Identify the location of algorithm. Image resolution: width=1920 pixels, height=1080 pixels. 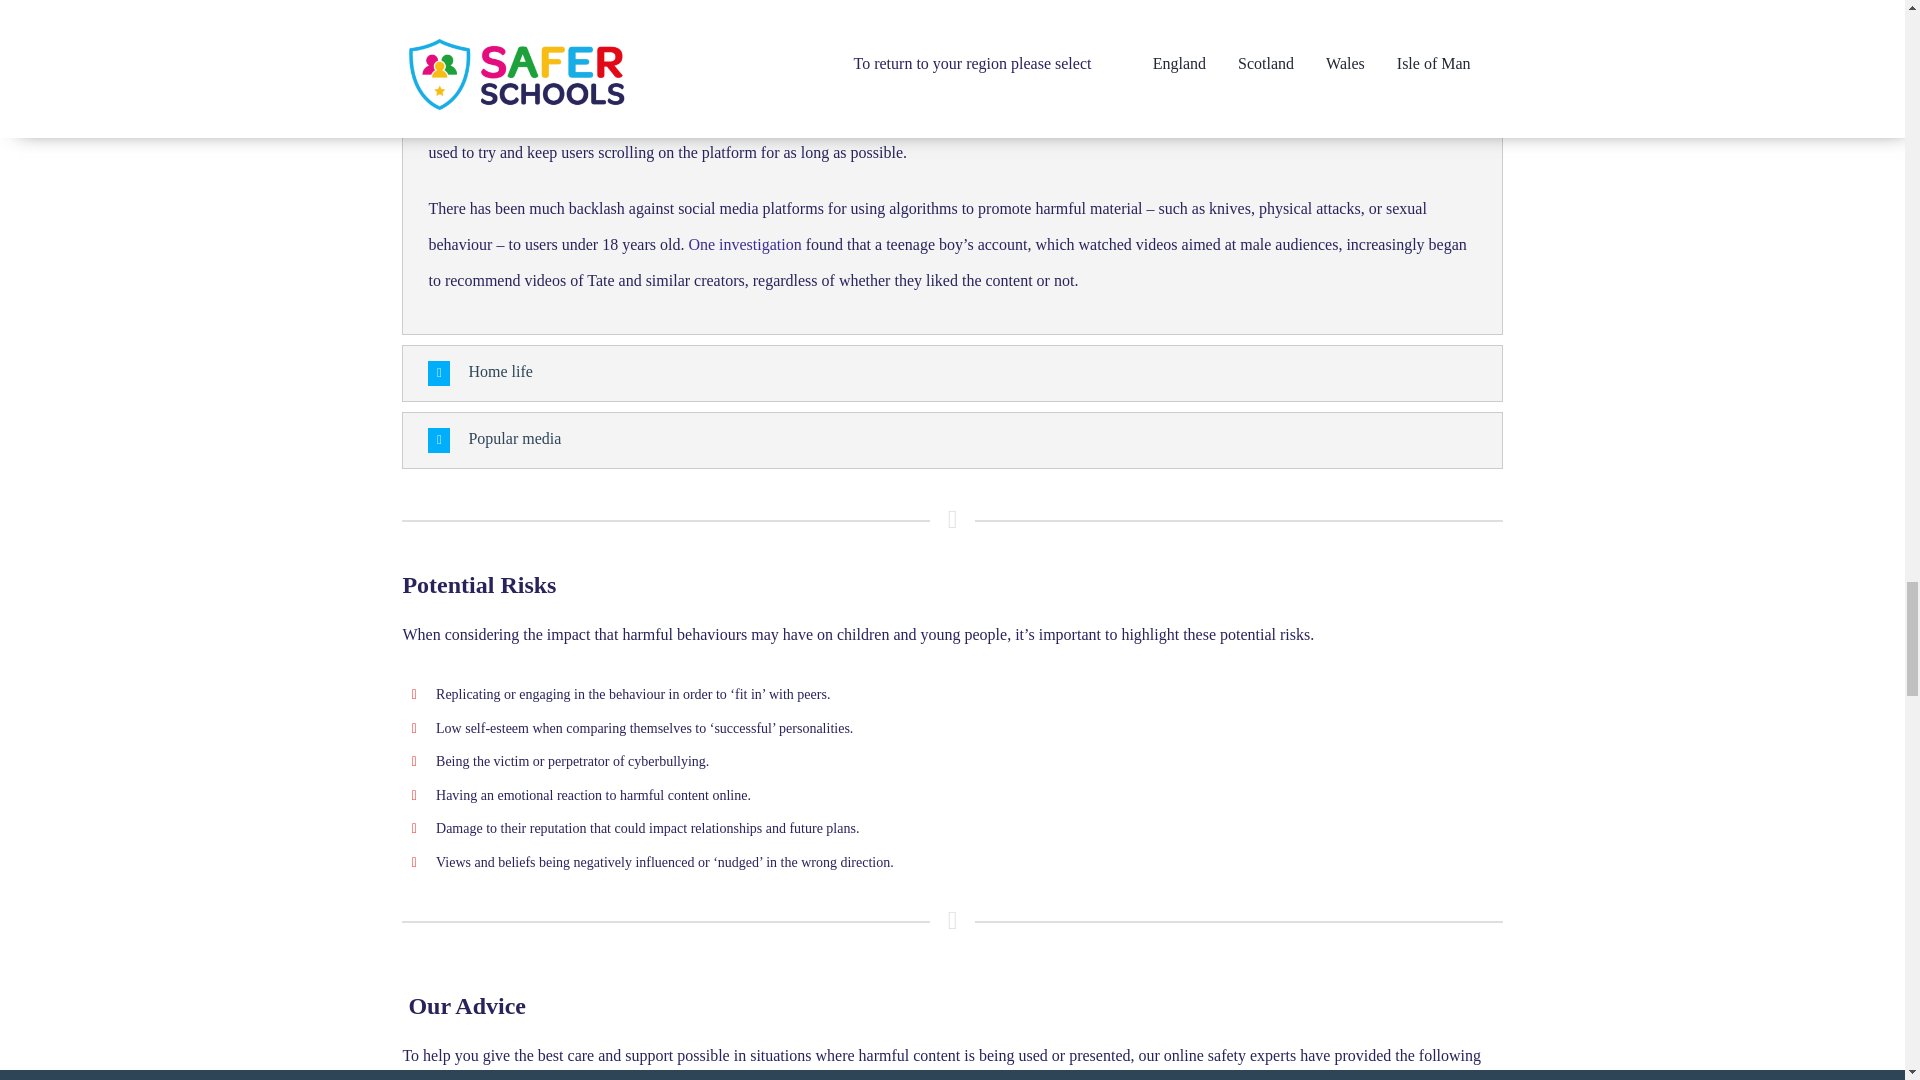
(482, 116).